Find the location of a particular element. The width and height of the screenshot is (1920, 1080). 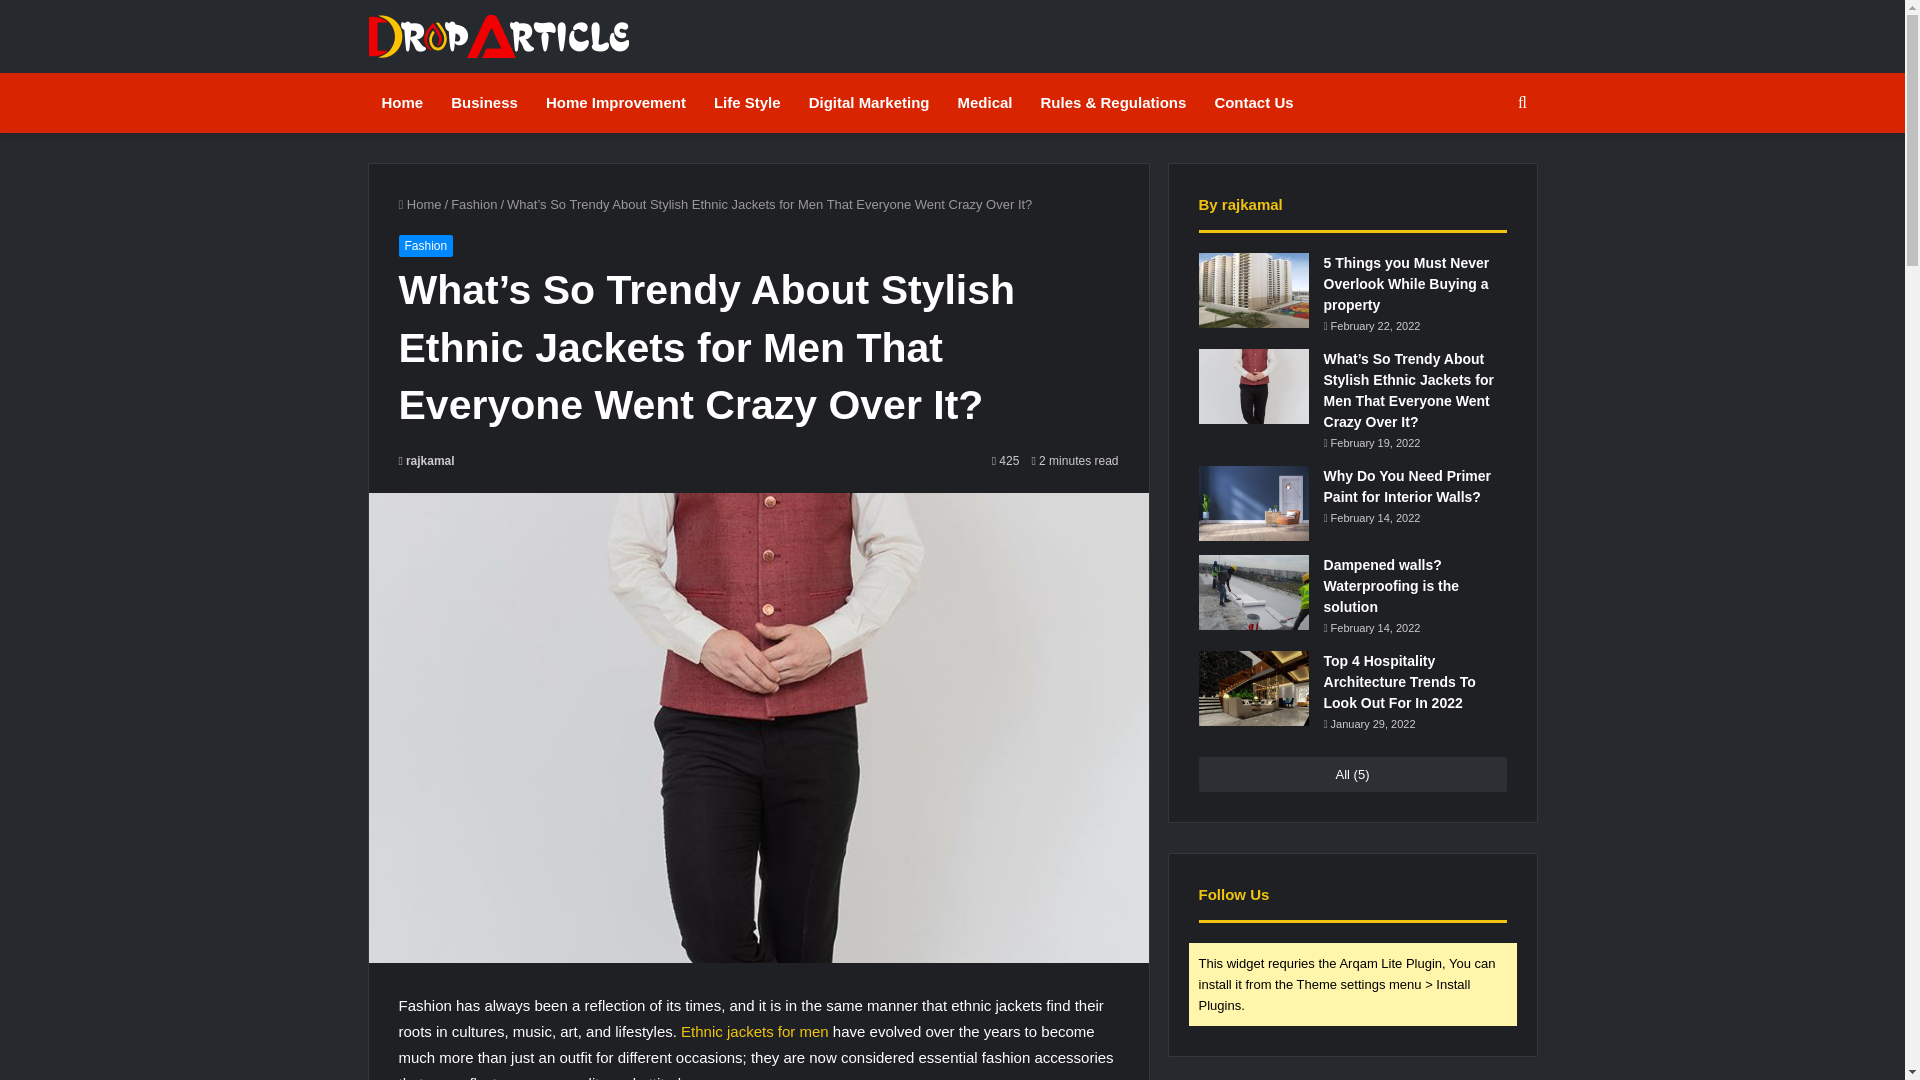

Ethnic jackets for men is located at coordinates (755, 1031).